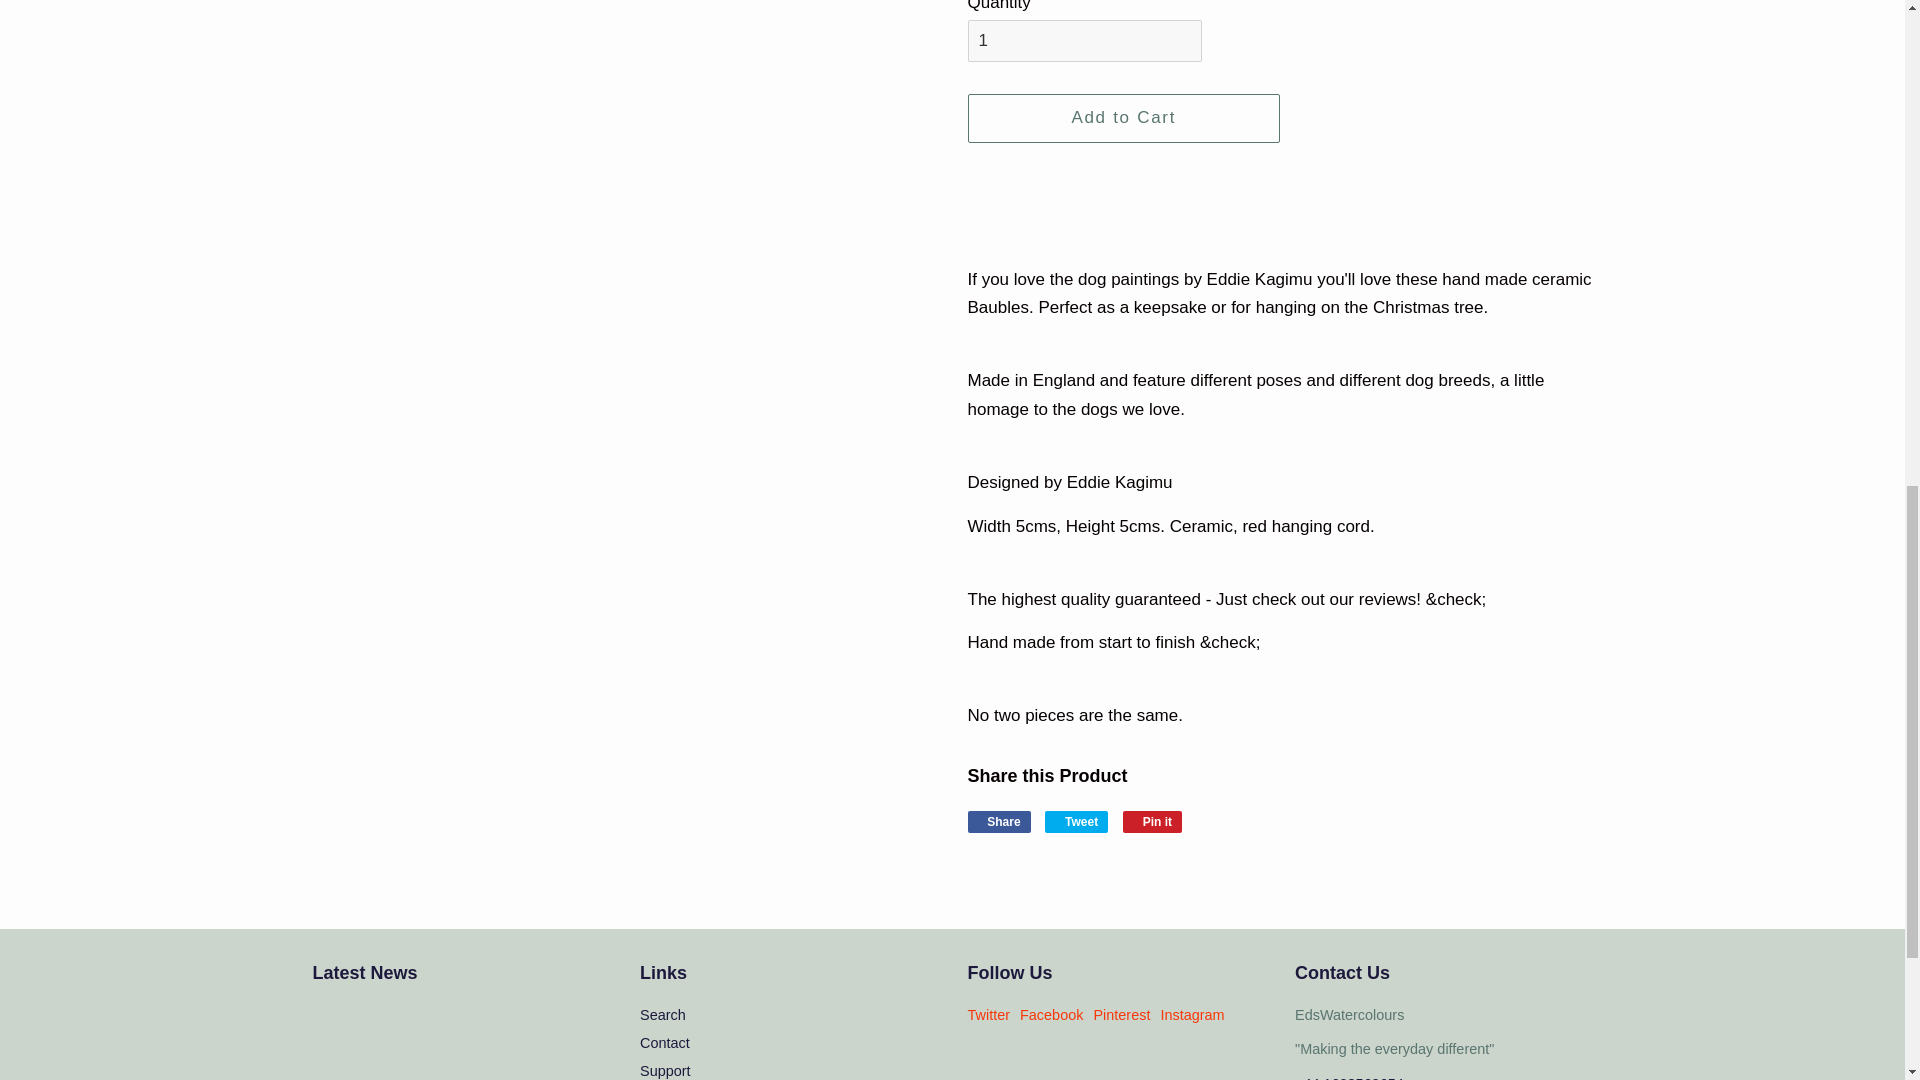 This screenshot has width=1920, height=1080. What do you see at coordinates (1076, 822) in the screenshot?
I see `Tweet on Twitter` at bounding box center [1076, 822].